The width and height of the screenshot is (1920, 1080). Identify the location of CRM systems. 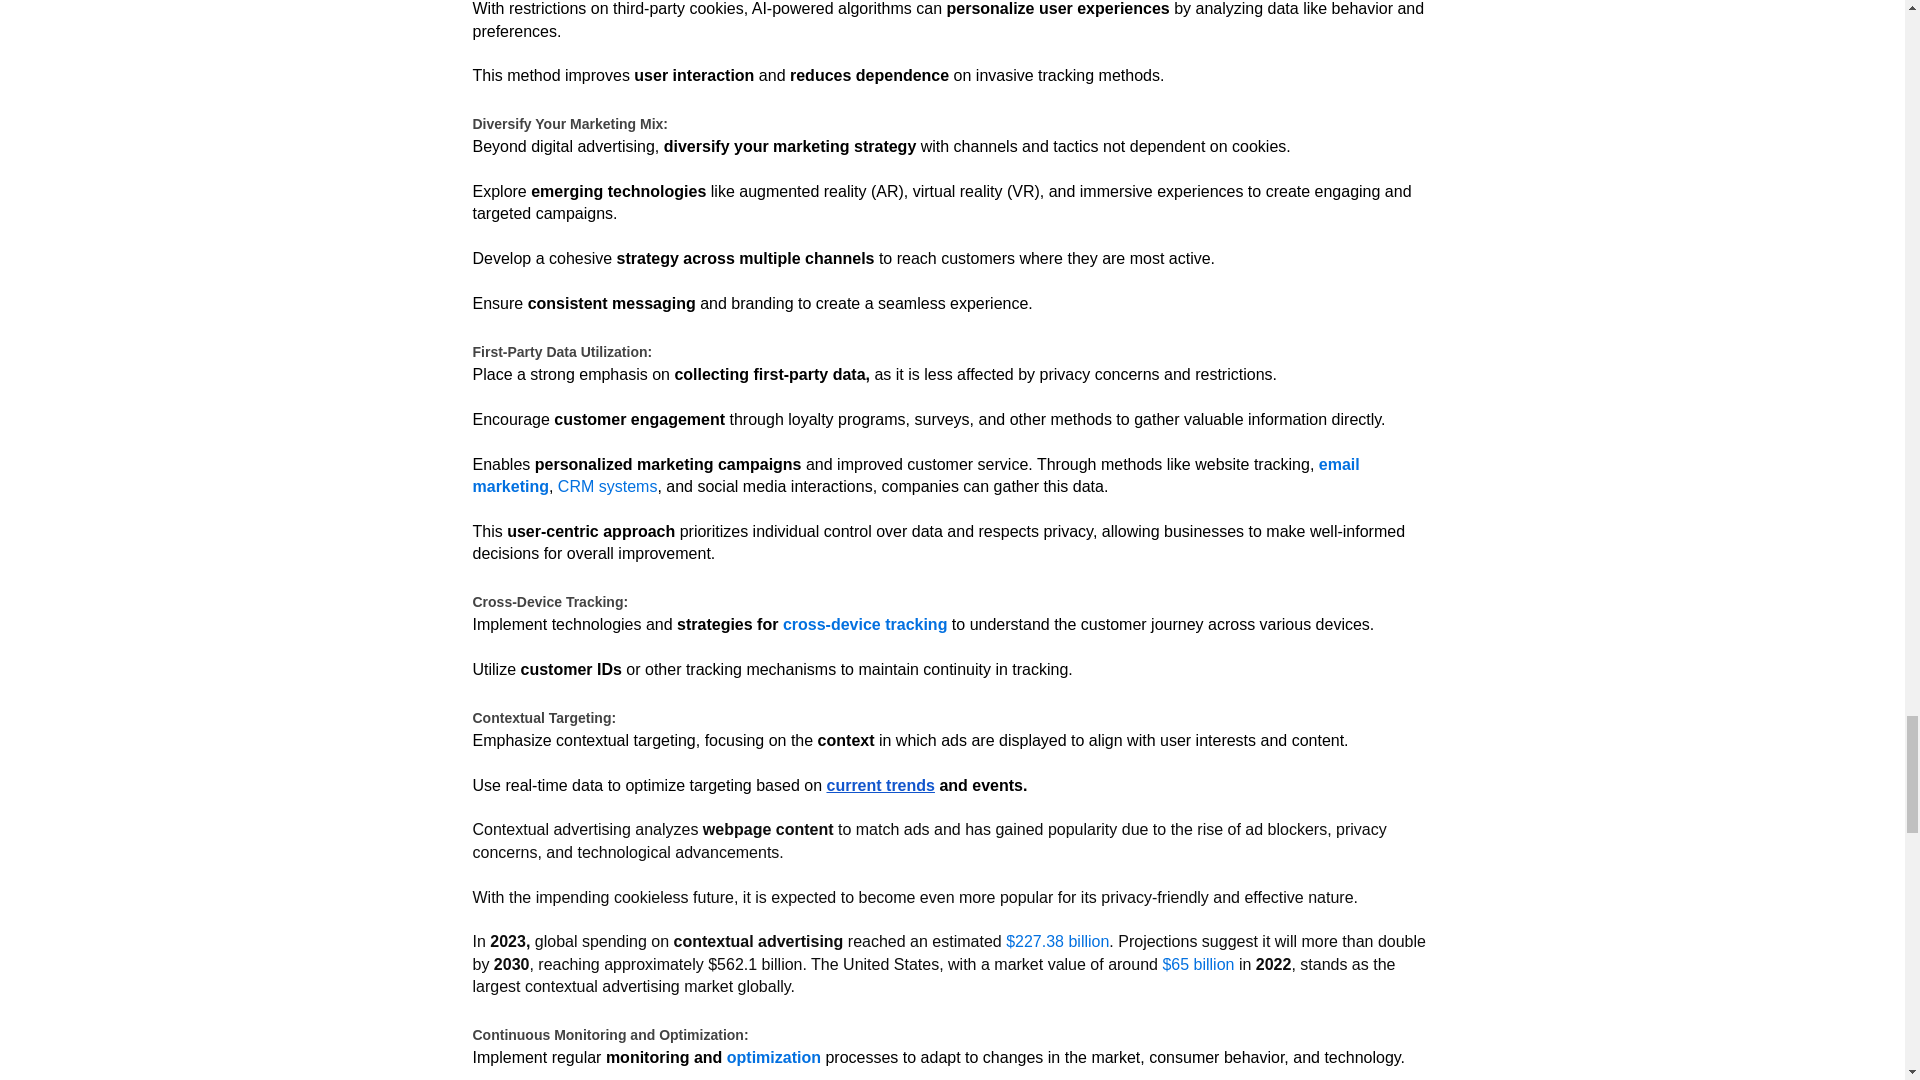
(608, 486).